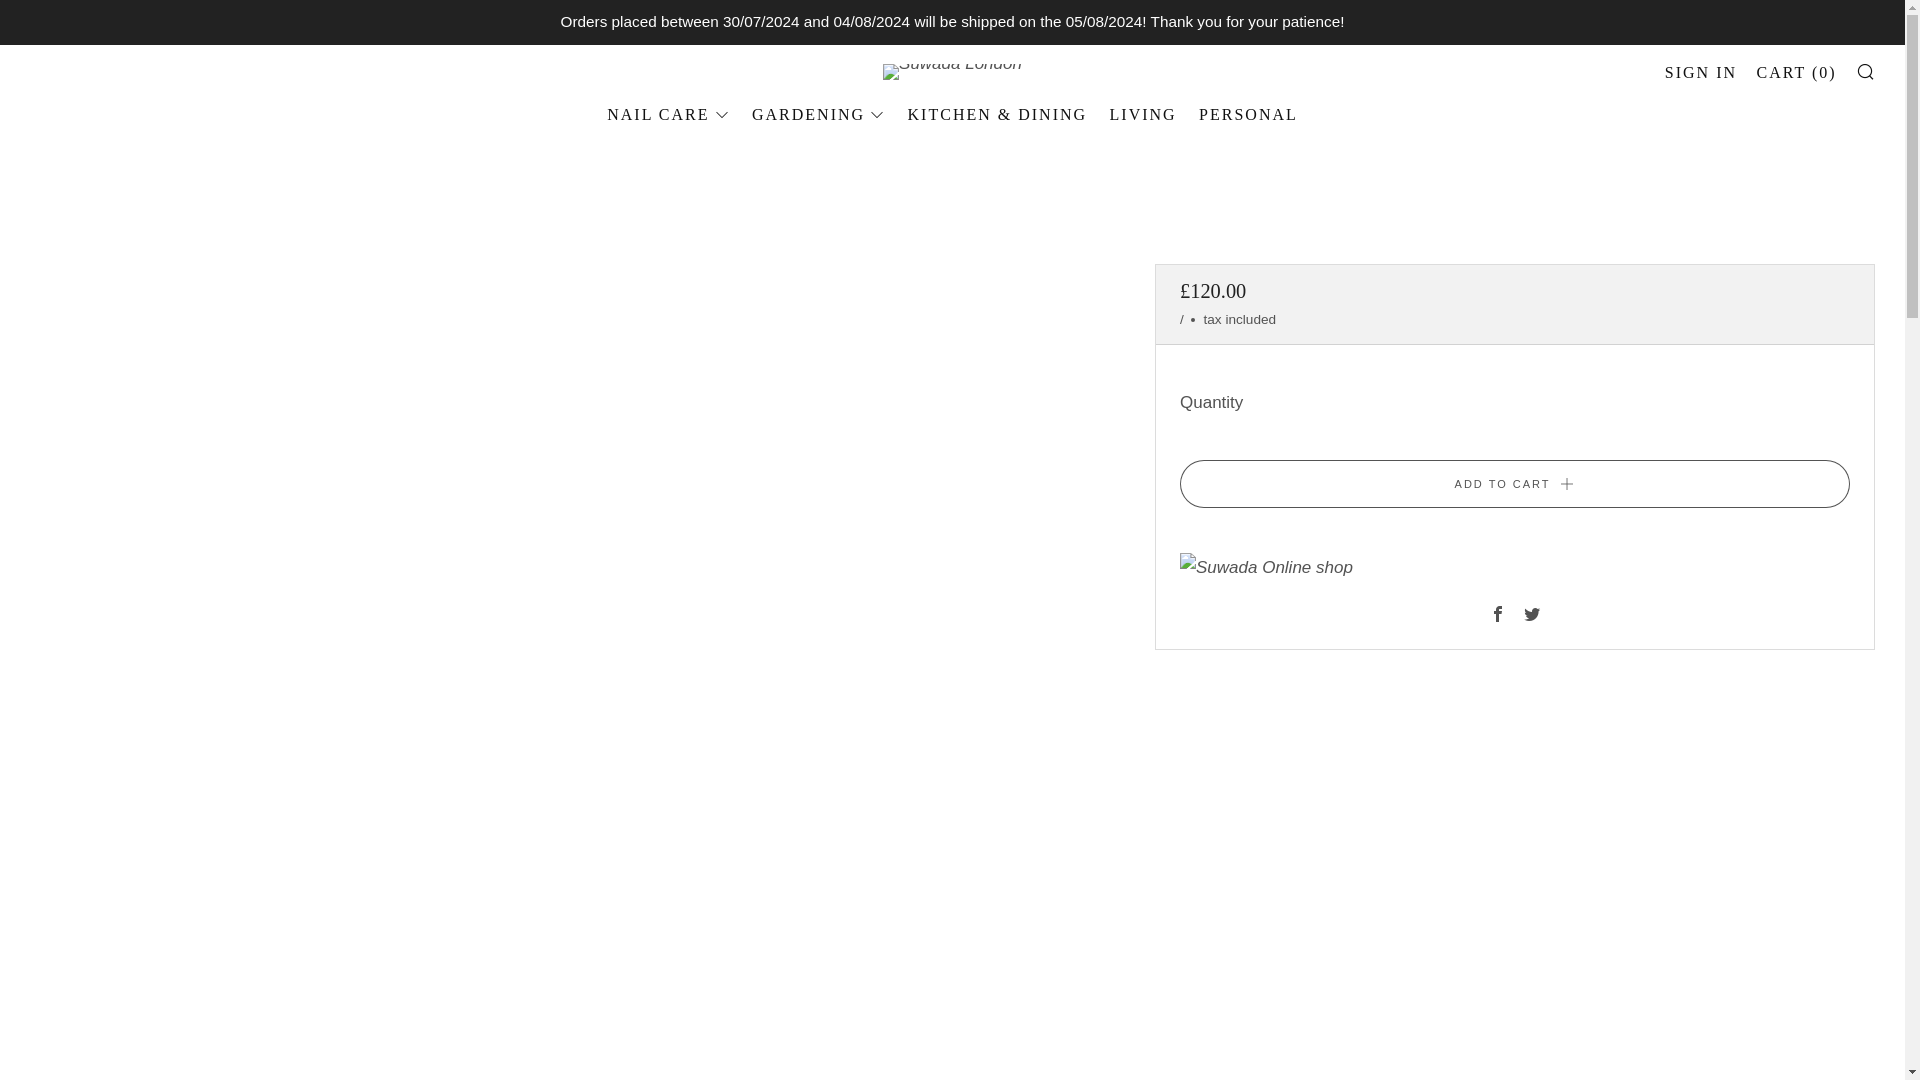  What do you see at coordinates (1700, 72) in the screenshot?
I see `SIGN IN` at bounding box center [1700, 72].